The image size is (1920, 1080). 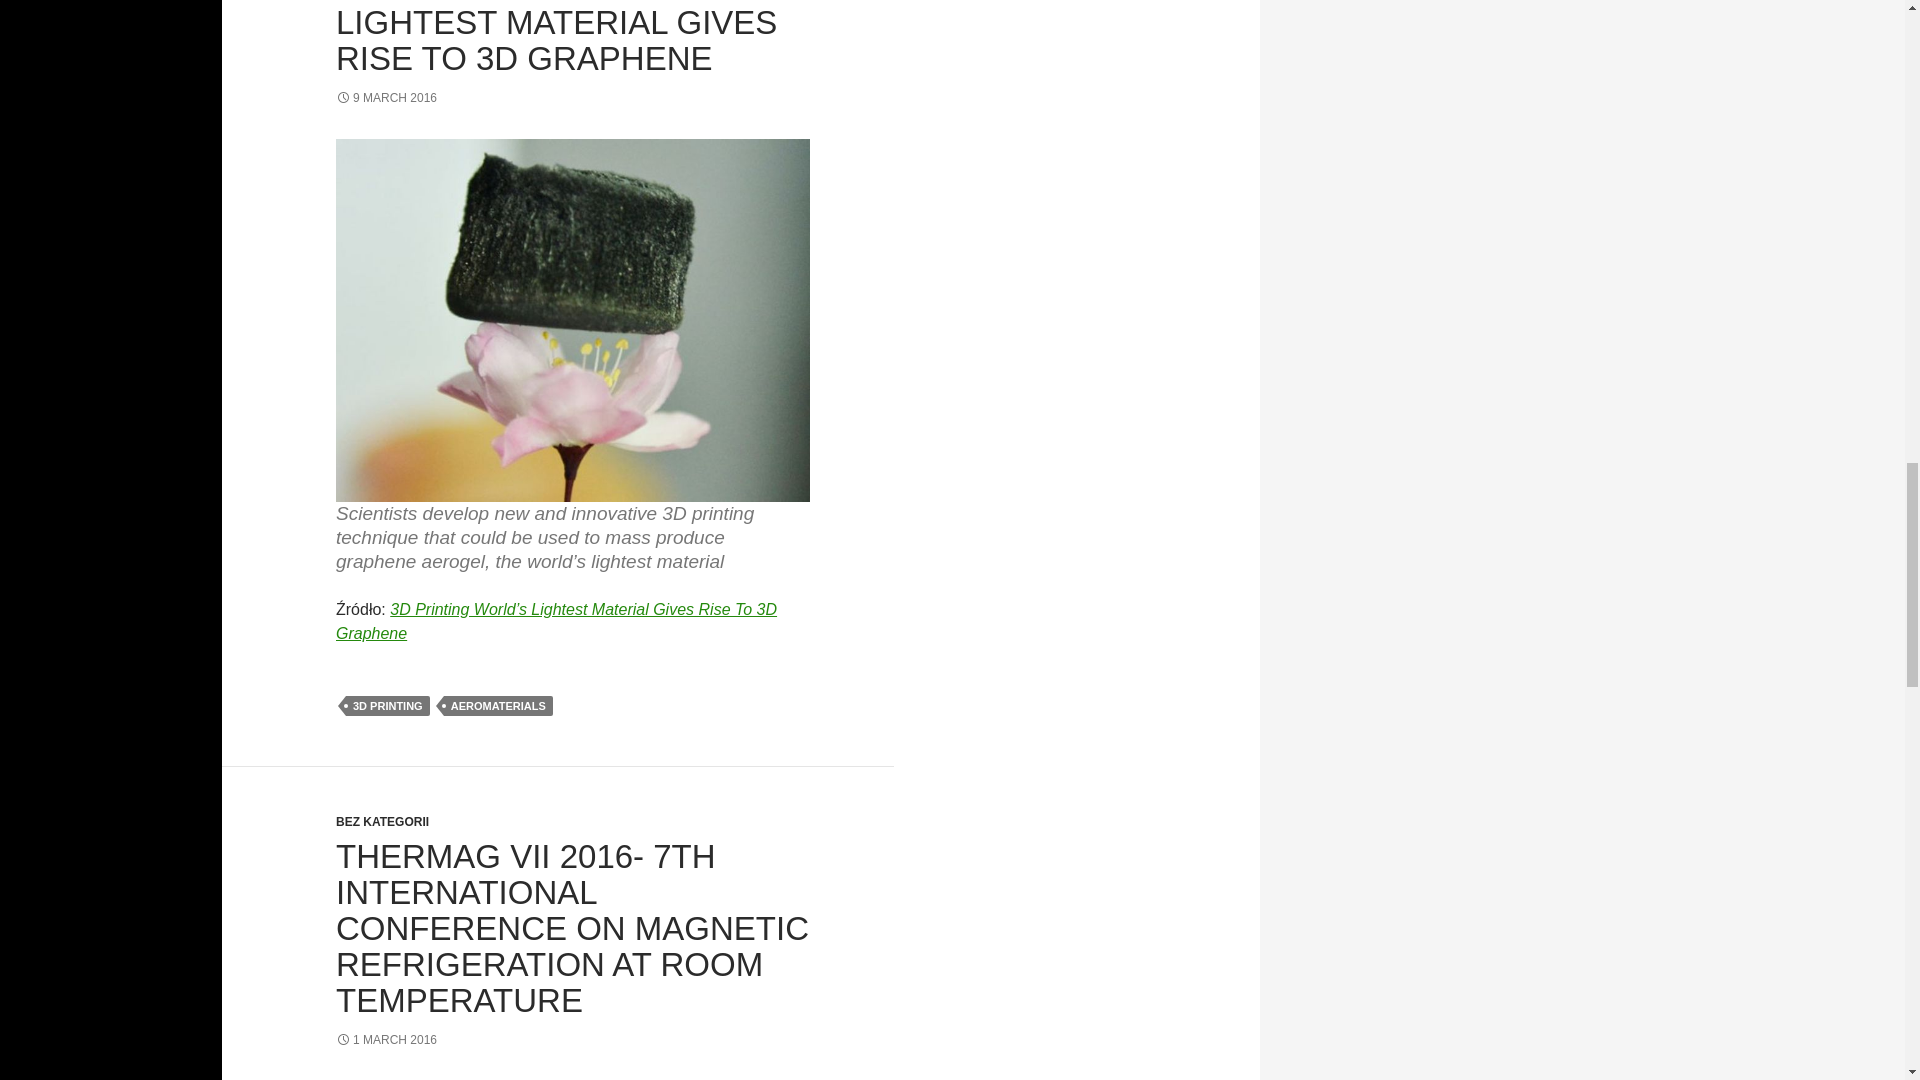 What do you see at coordinates (386, 1039) in the screenshot?
I see `1 MARCH 2016` at bounding box center [386, 1039].